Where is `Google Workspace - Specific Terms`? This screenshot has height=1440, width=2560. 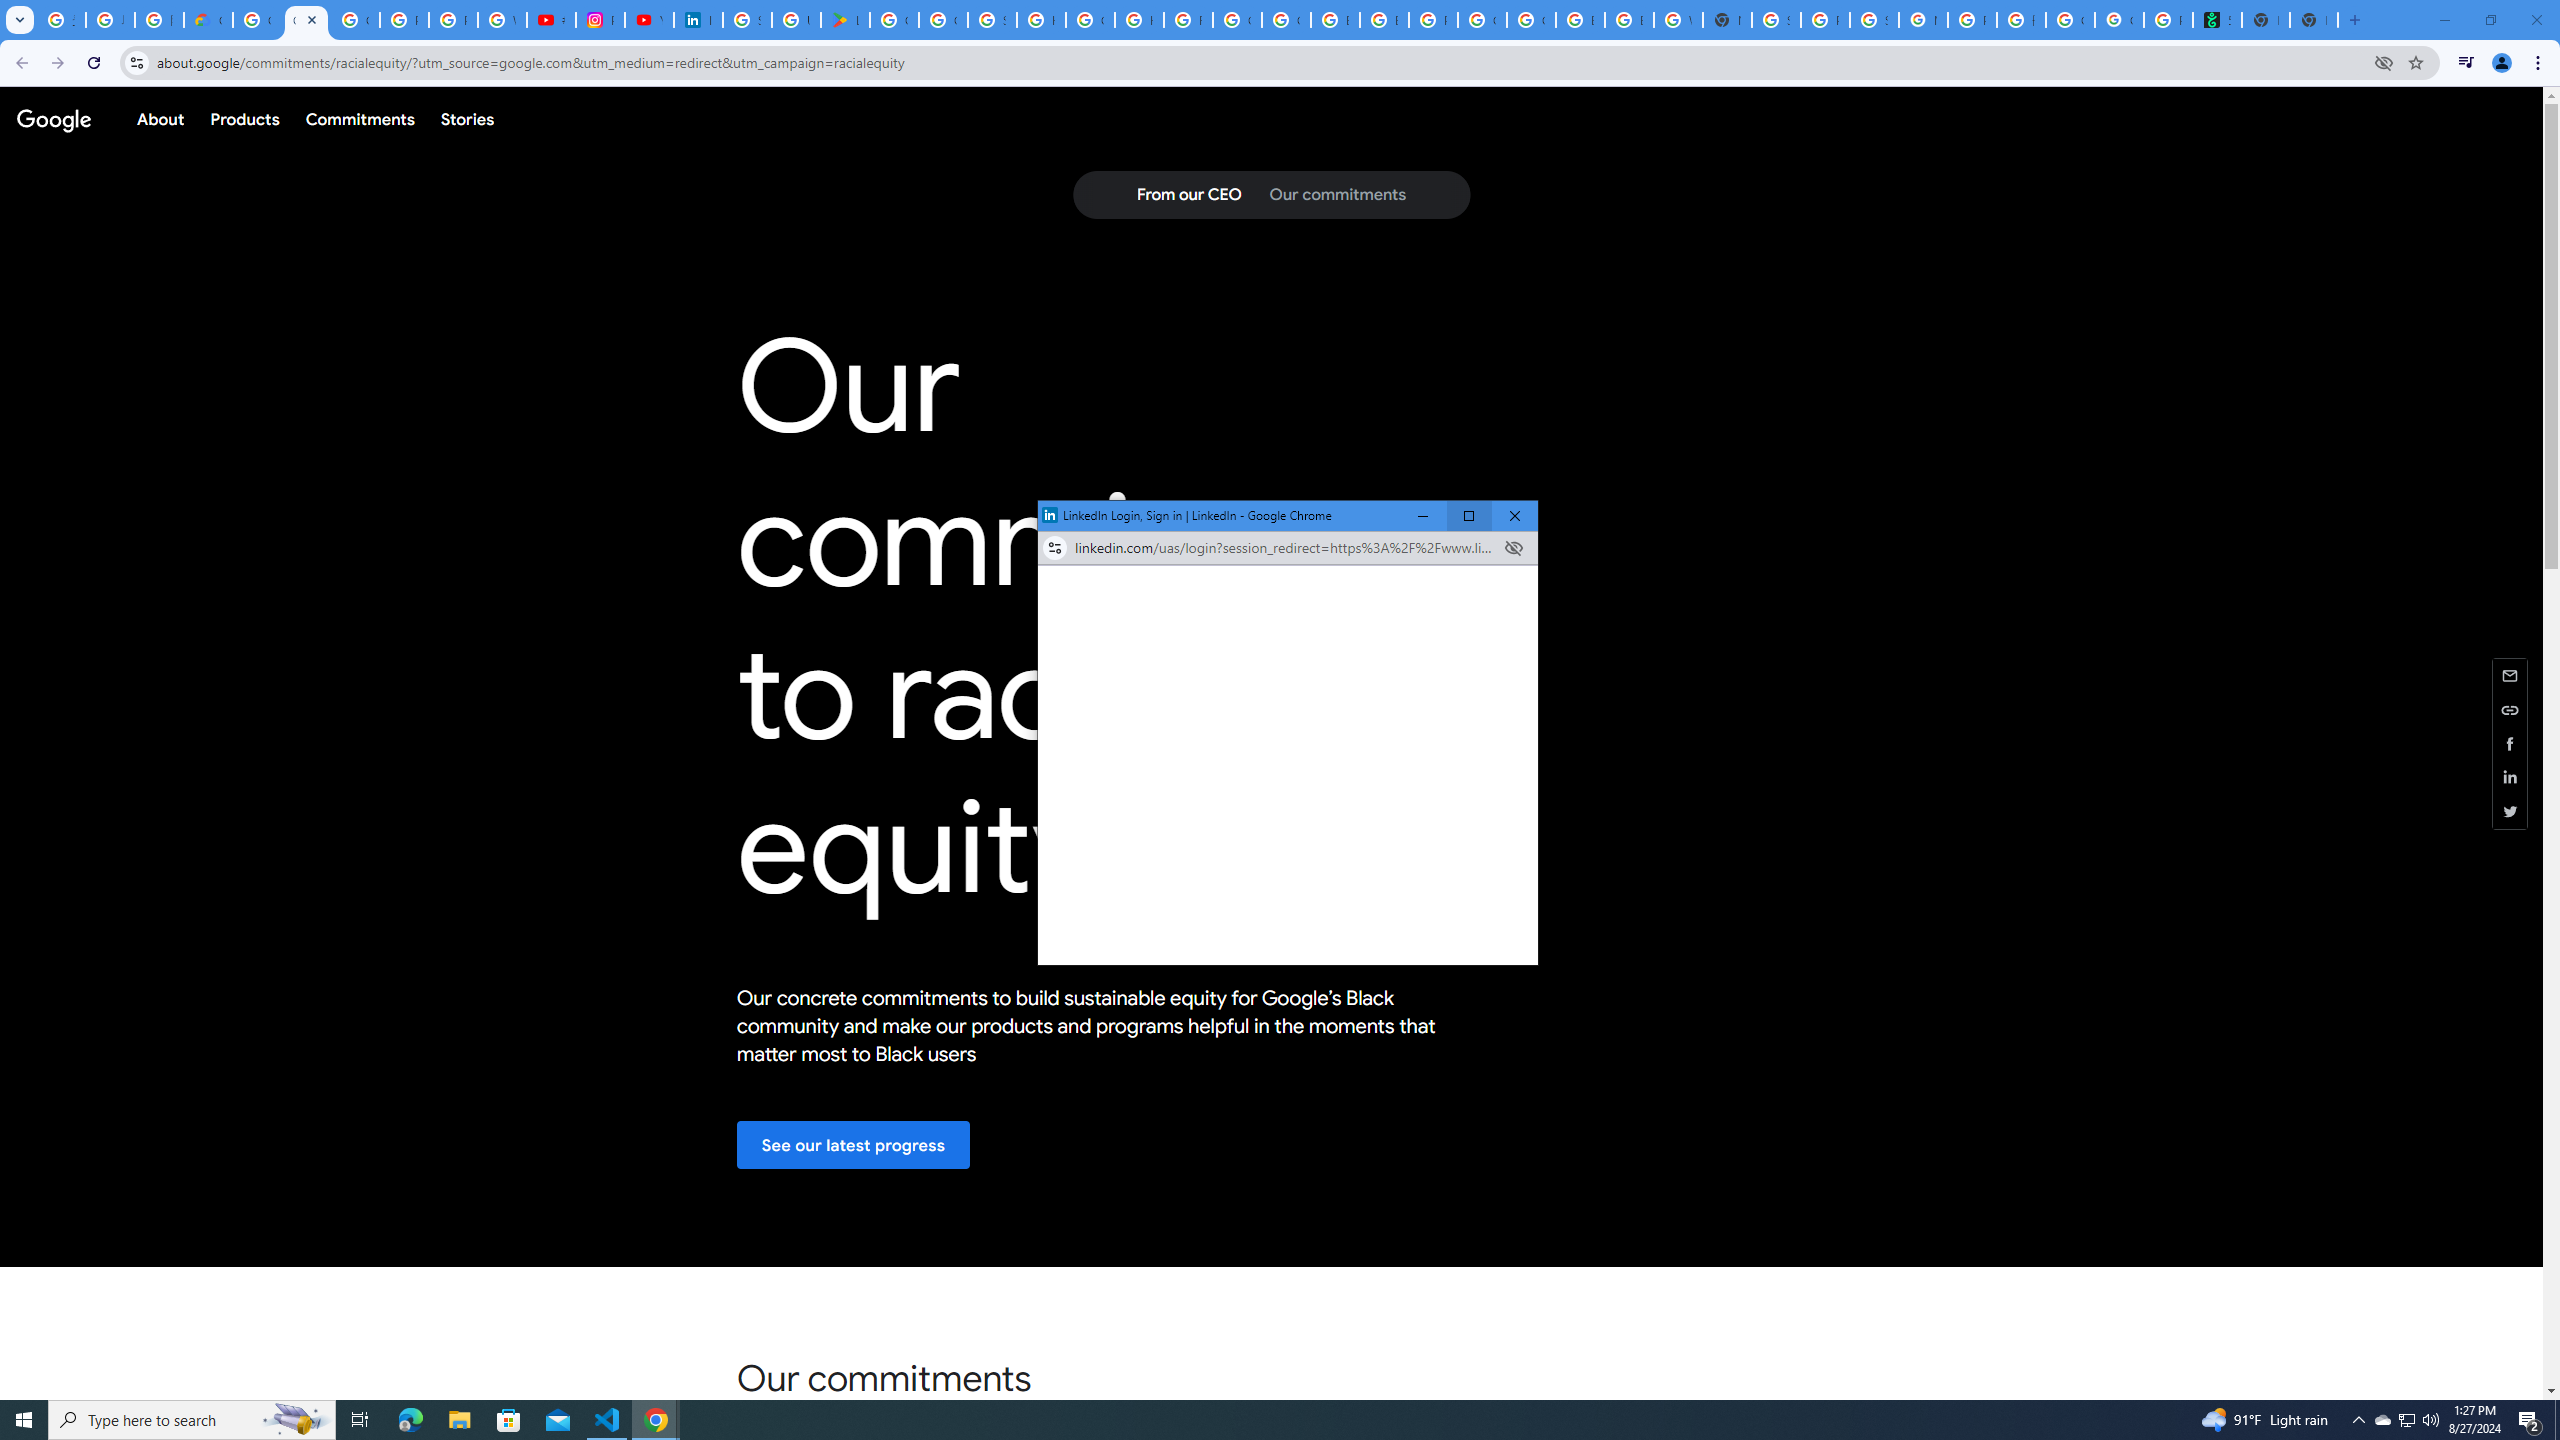
Google Workspace - Specific Terms is located at coordinates (942, 20).